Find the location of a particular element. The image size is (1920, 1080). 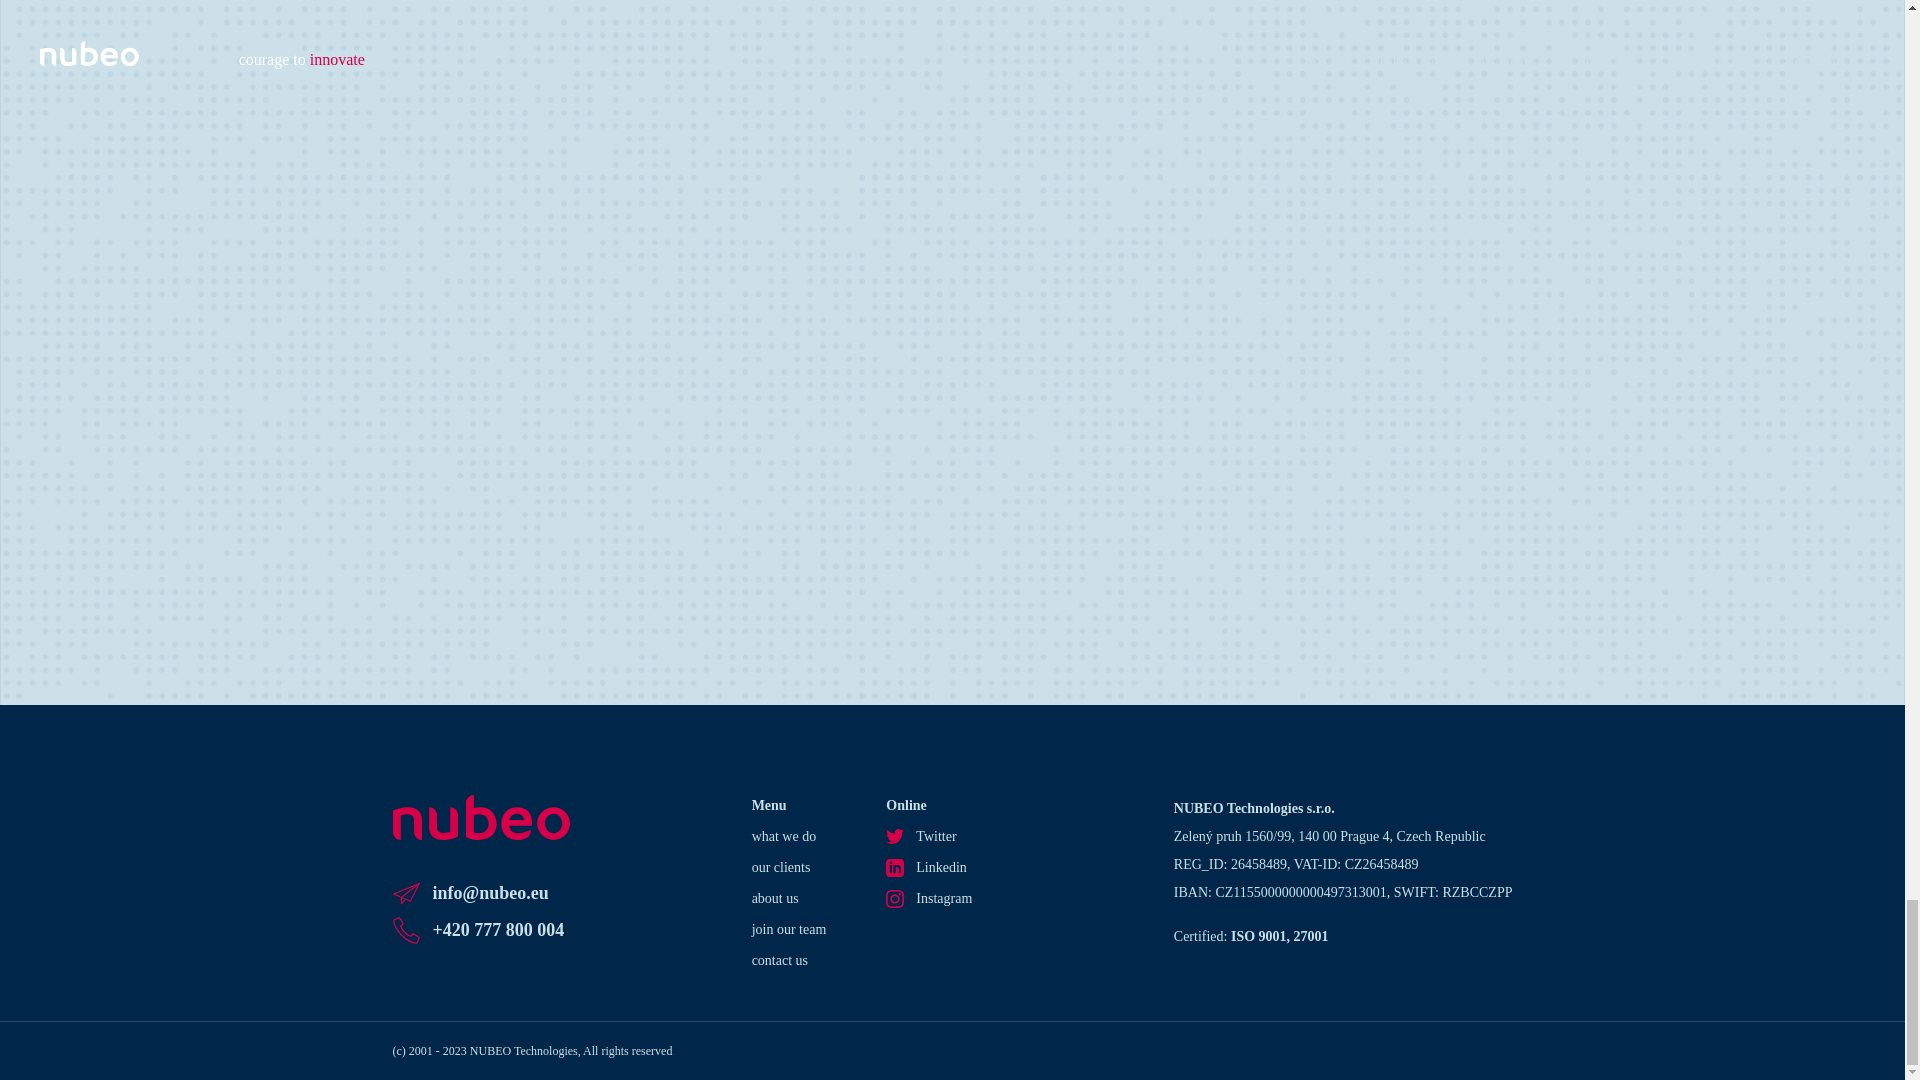

our clients is located at coordinates (790, 868).